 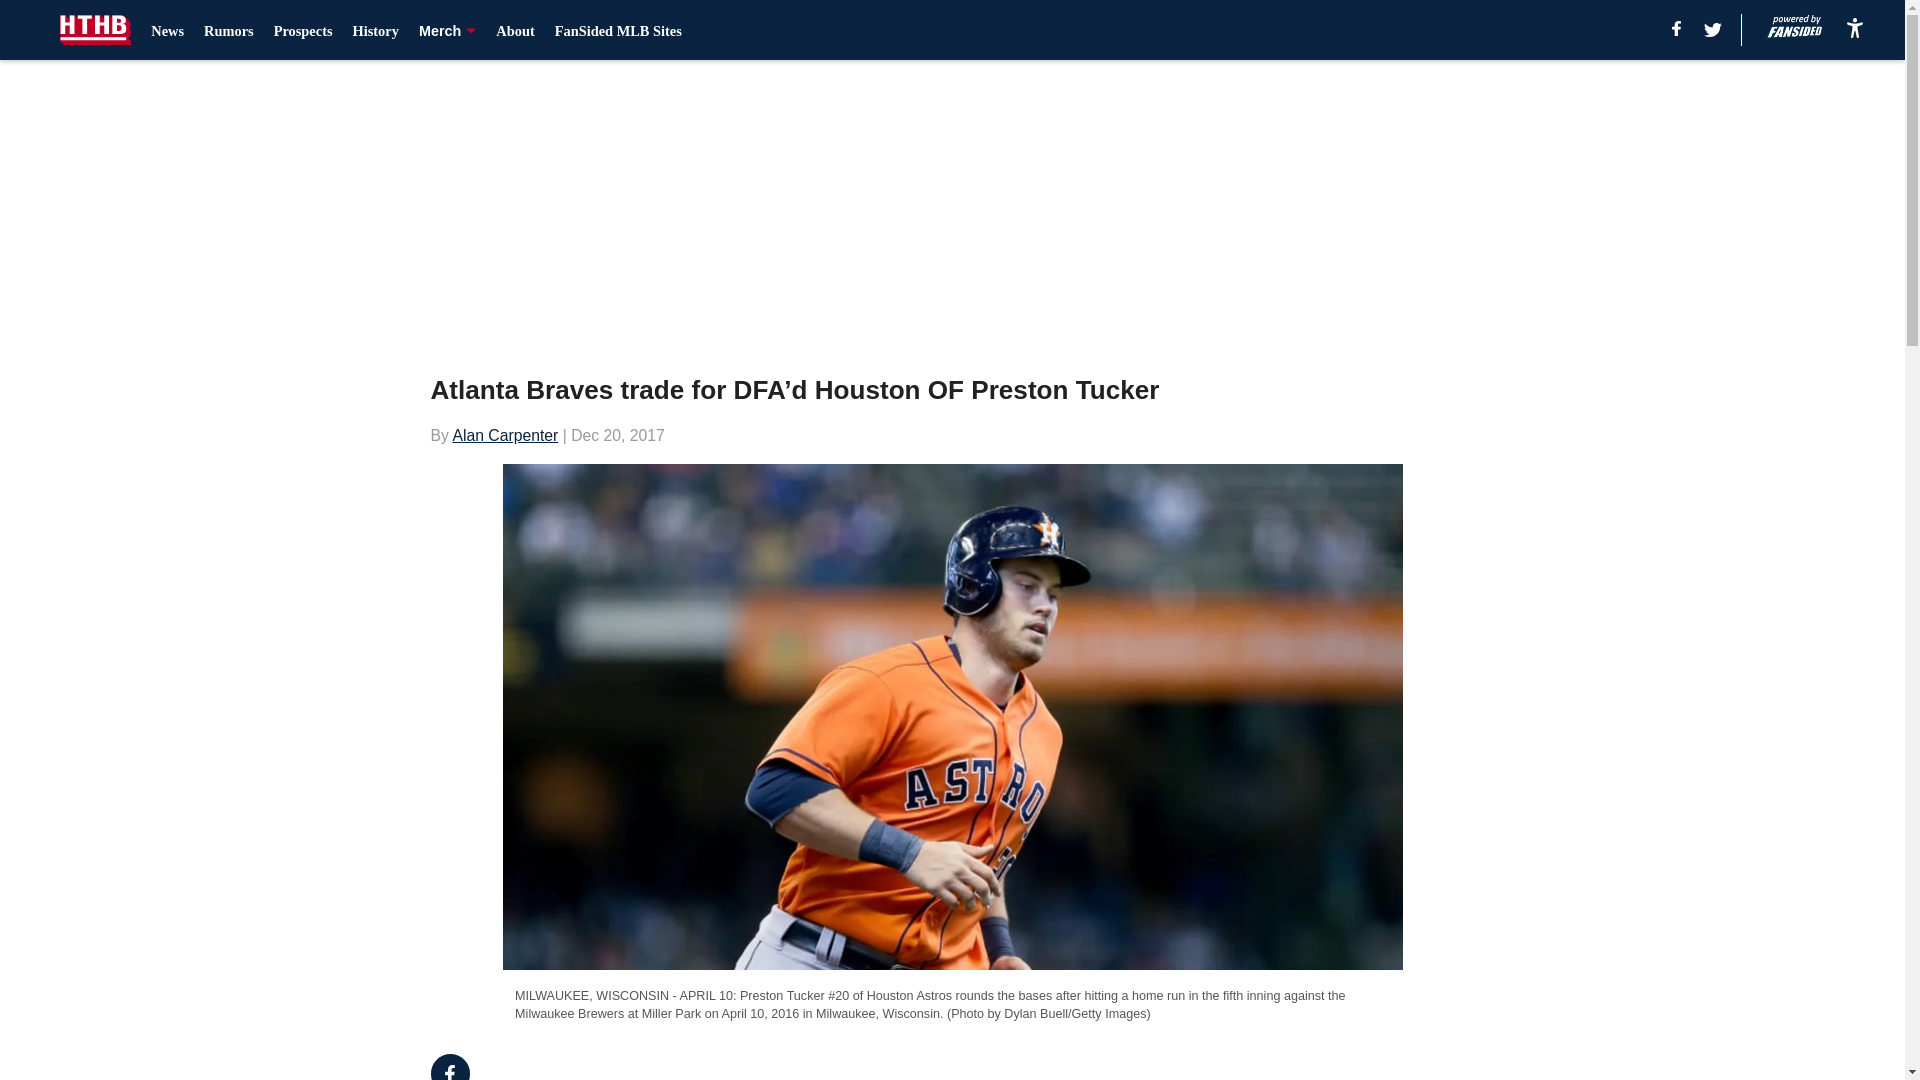 What do you see at coordinates (303, 30) in the screenshot?
I see `Prospects` at bounding box center [303, 30].